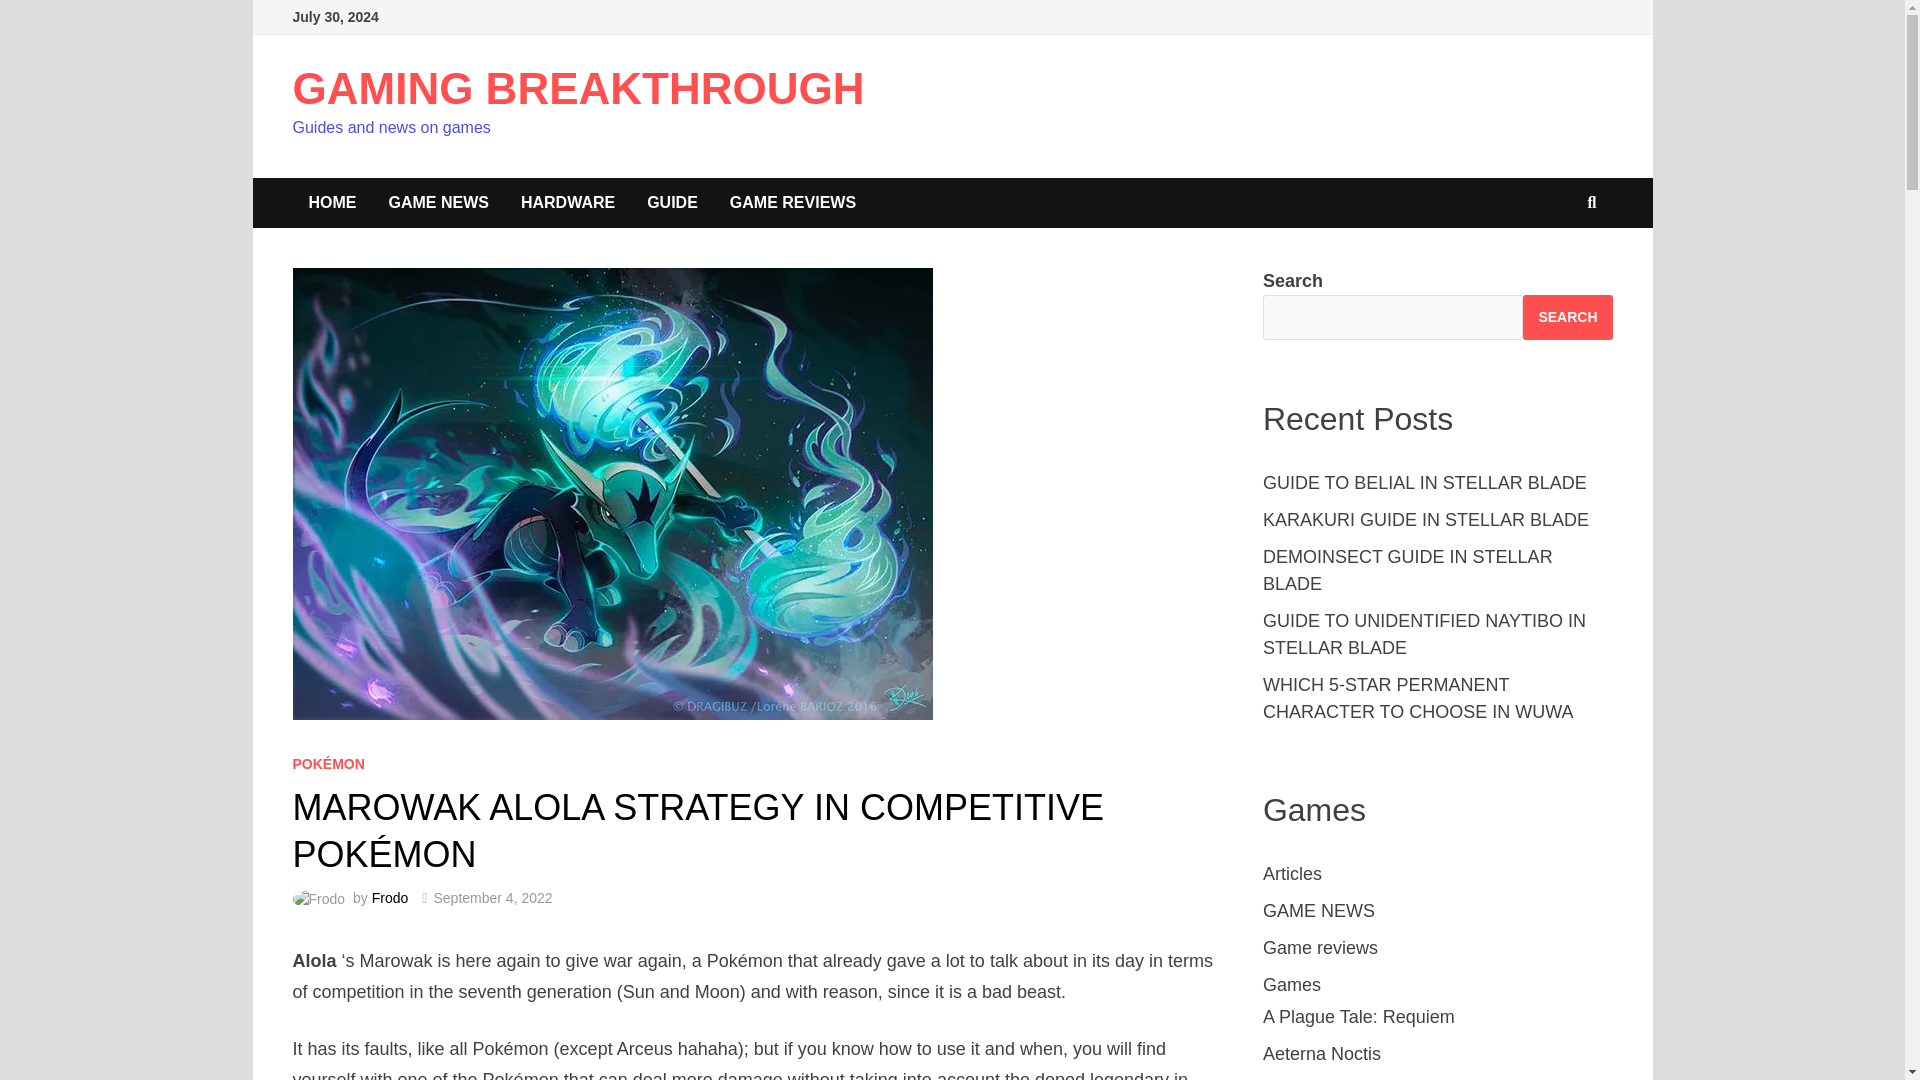  I want to click on DEMOINSECT GUIDE IN STELLAR BLADE, so click(1408, 570).